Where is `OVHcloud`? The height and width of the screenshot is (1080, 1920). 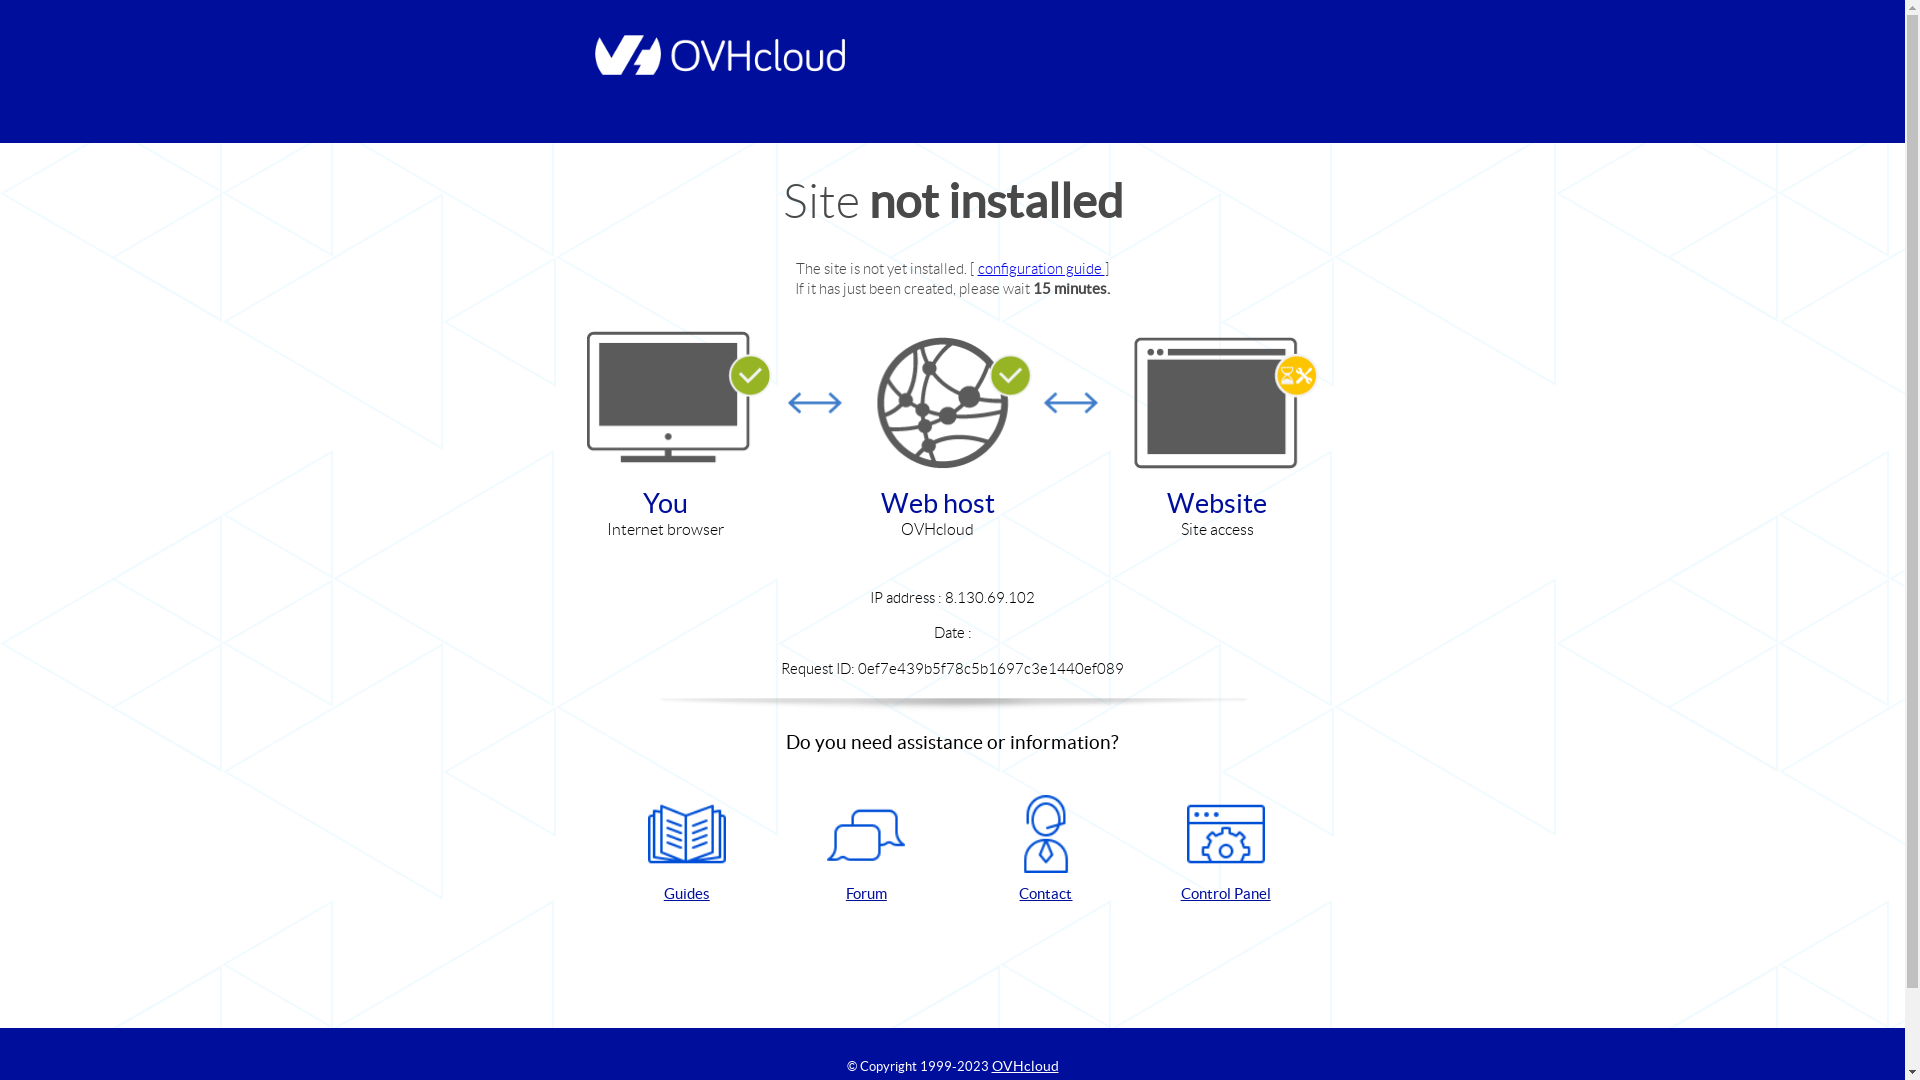 OVHcloud is located at coordinates (1026, 1066).